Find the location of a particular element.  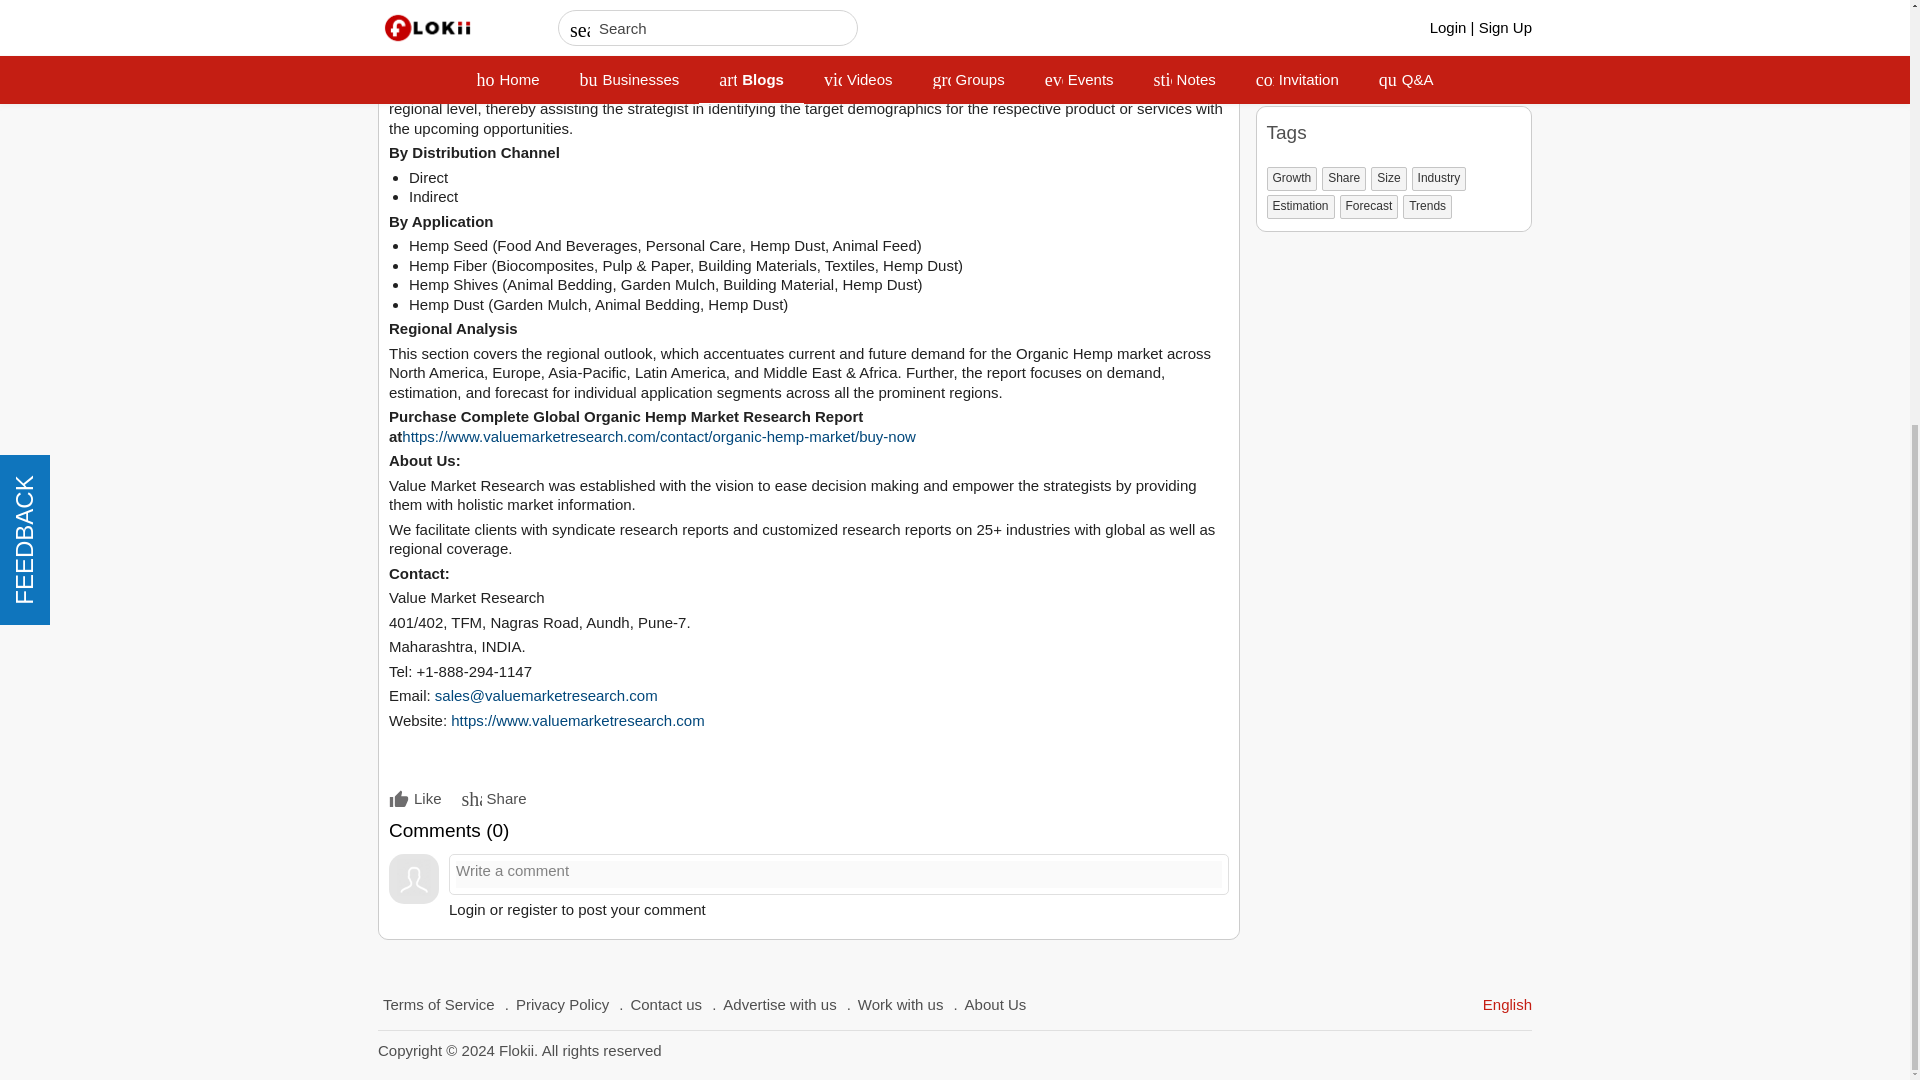

Share is located at coordinates (1344, 179).